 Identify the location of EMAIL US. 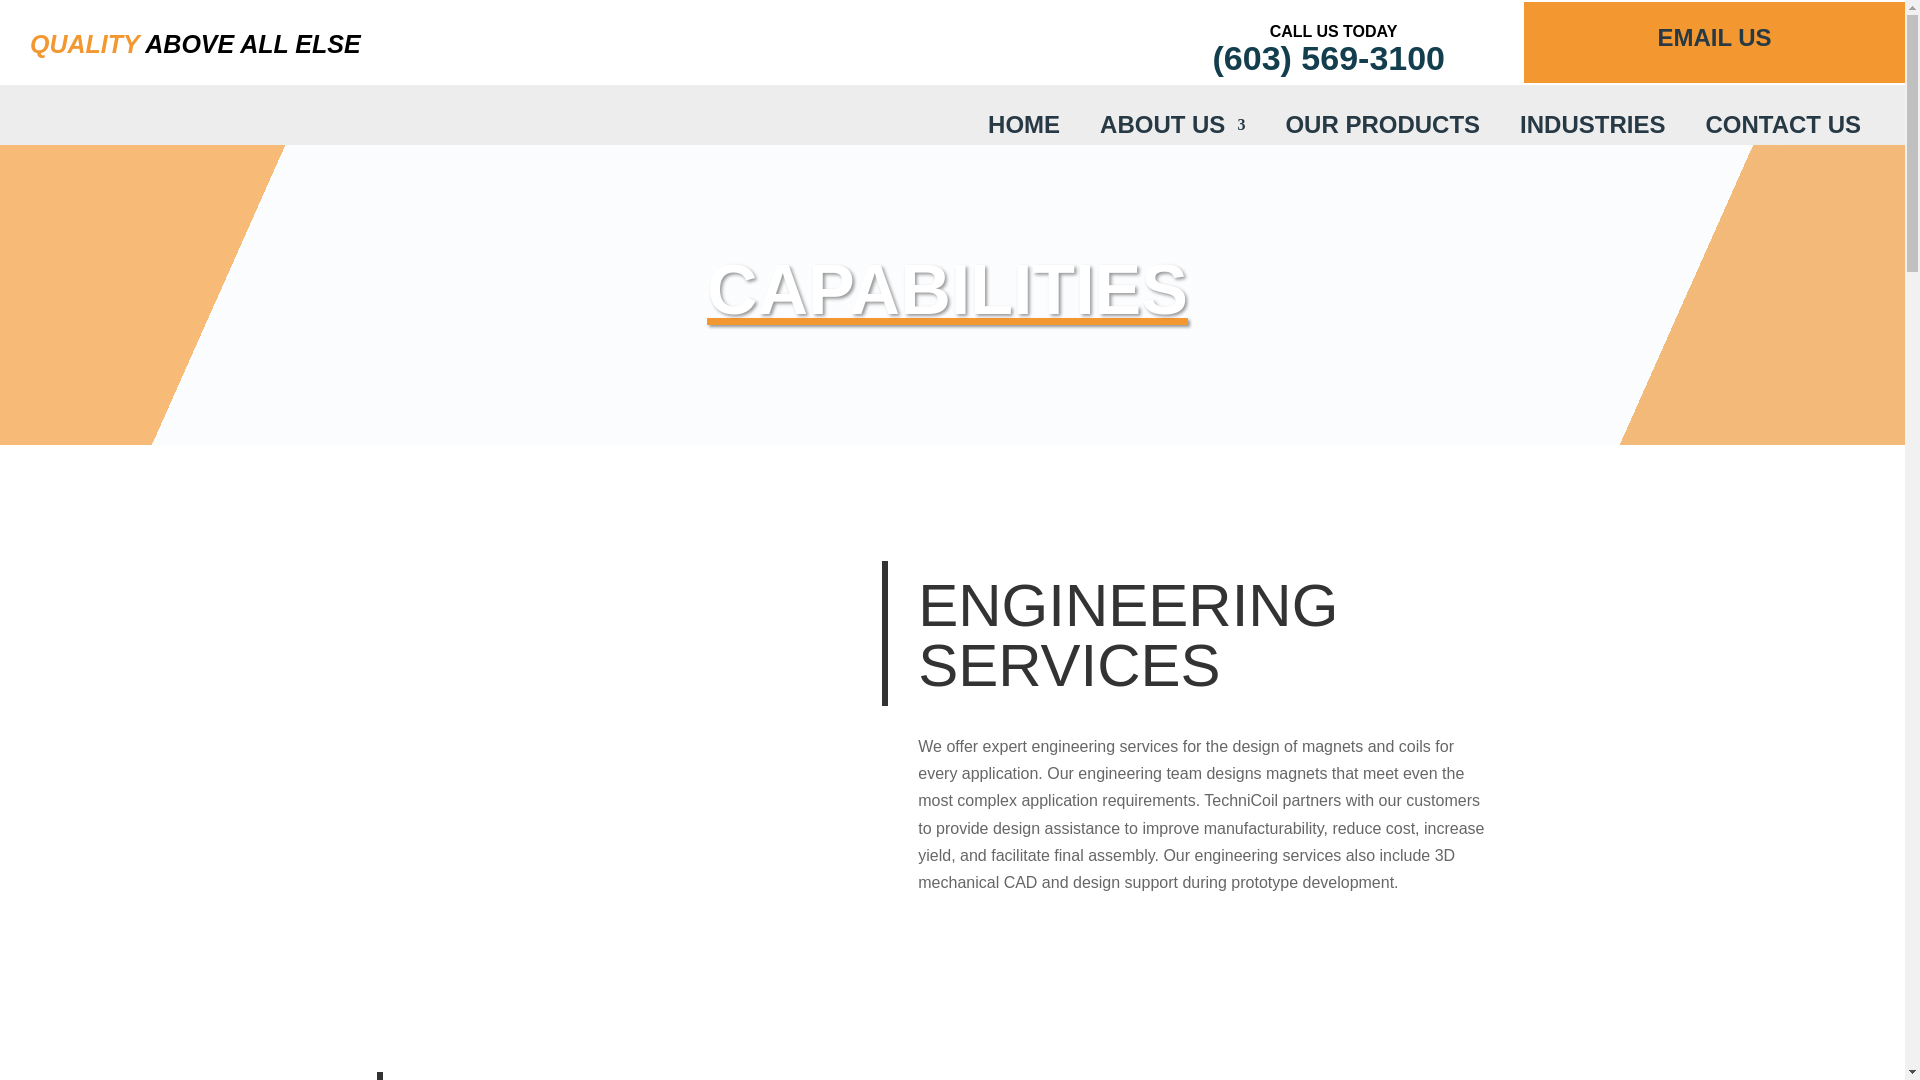
(1714, 35).